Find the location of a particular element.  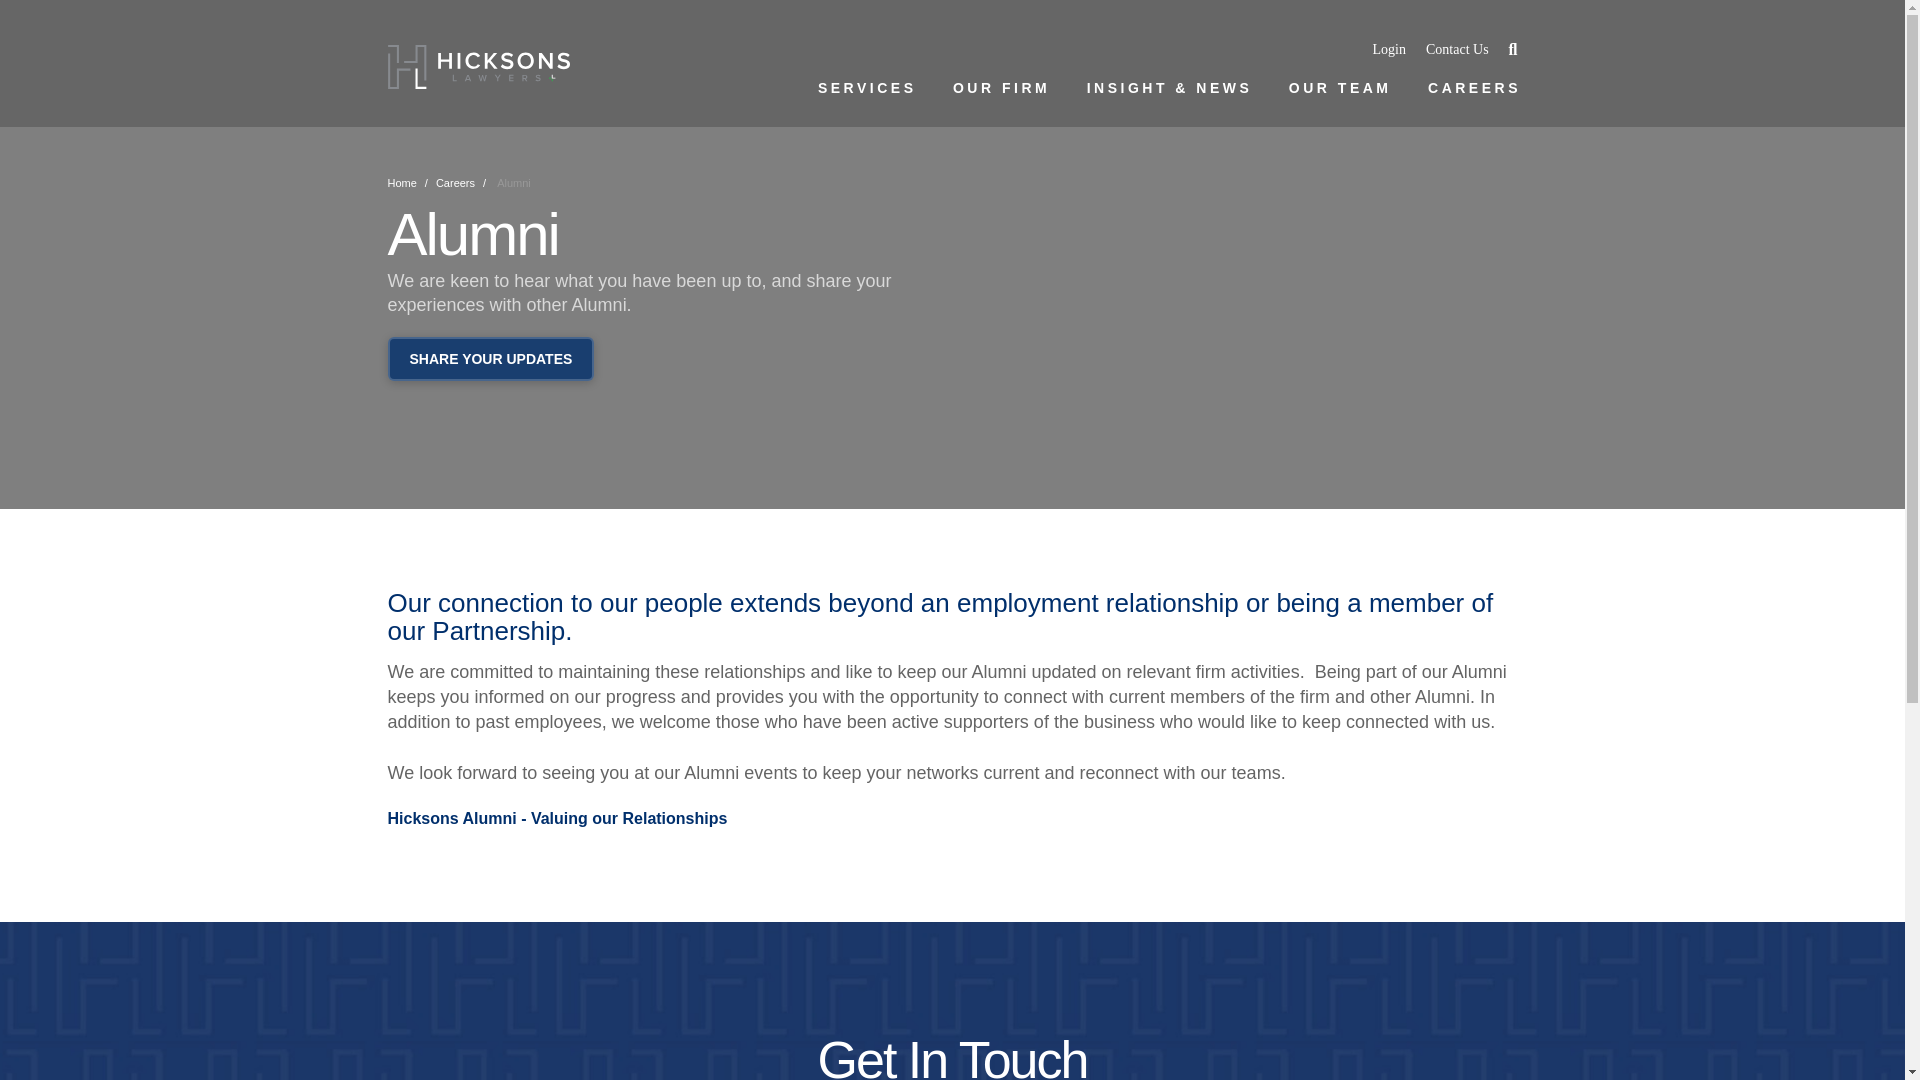

Careers is located at coordinates (454, 183).